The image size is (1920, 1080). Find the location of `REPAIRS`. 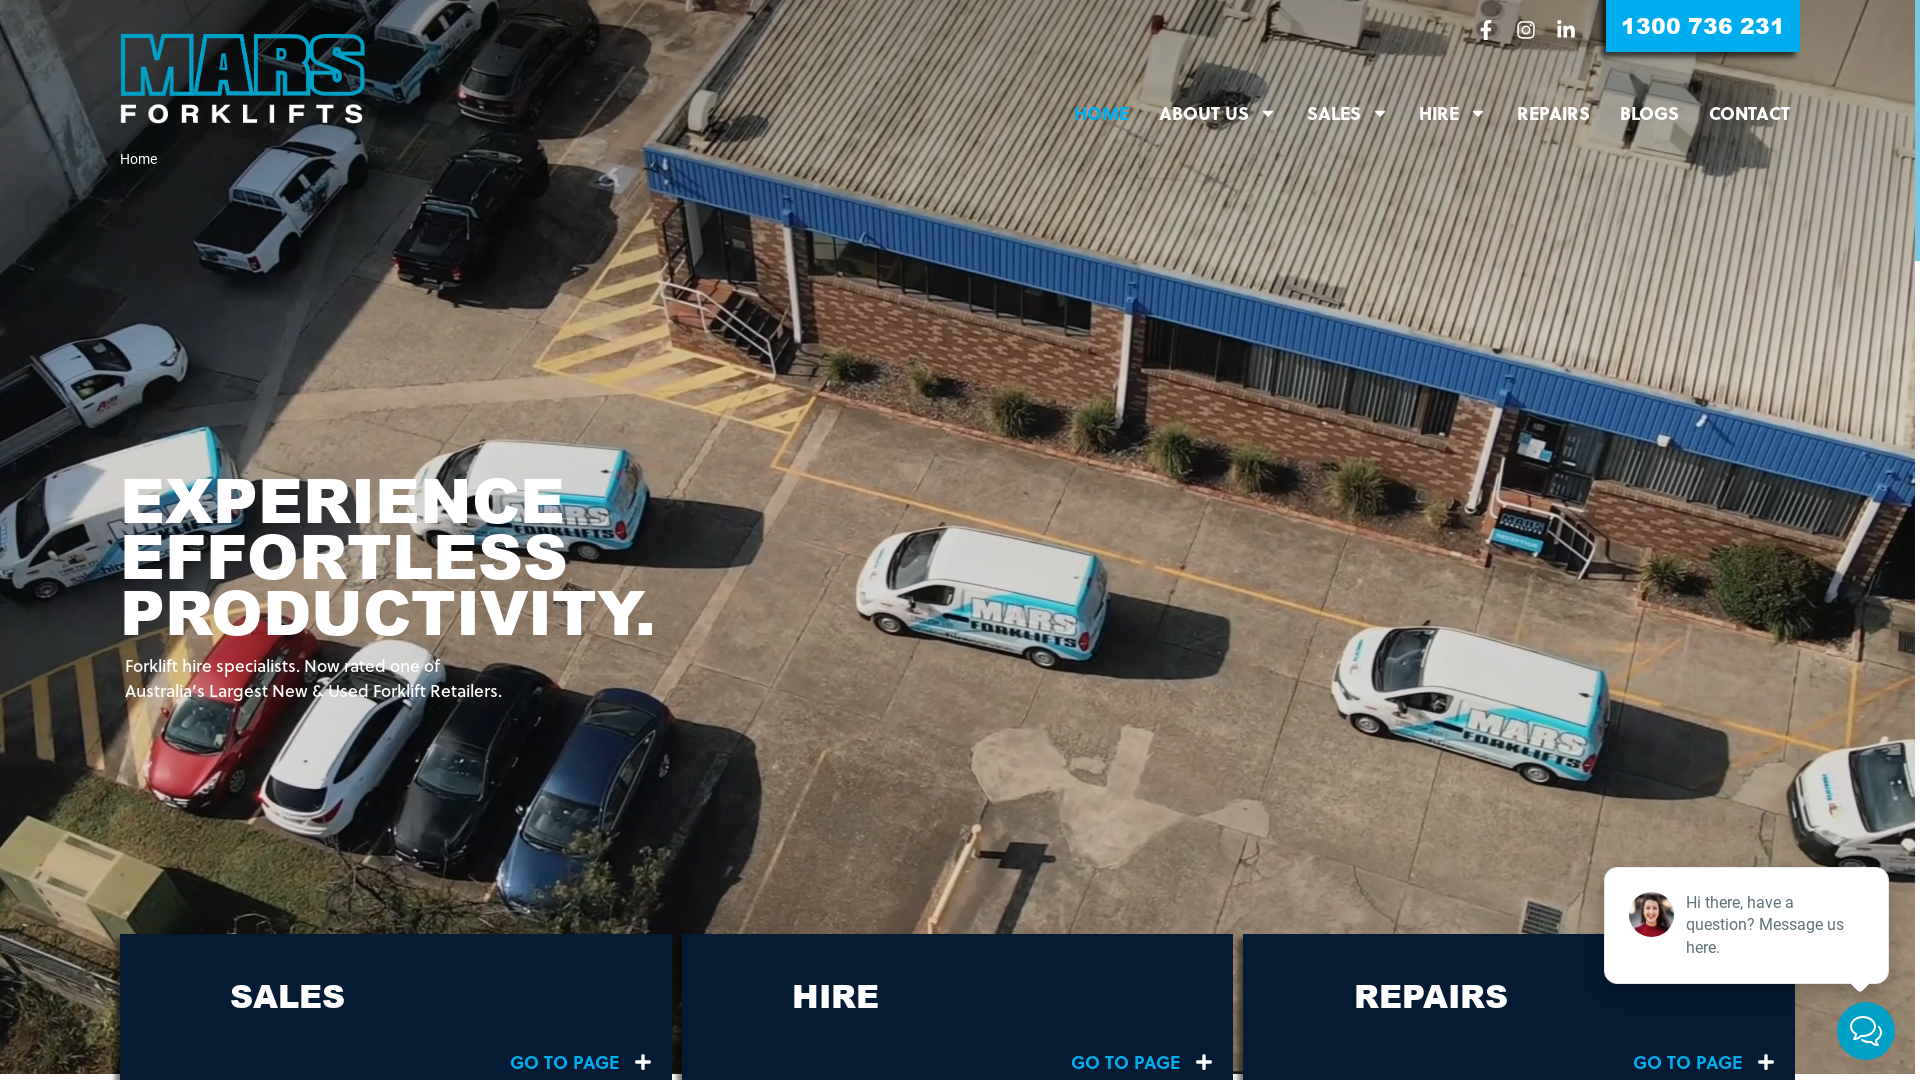

REPAIRS is located at coordinates (1554, 113).